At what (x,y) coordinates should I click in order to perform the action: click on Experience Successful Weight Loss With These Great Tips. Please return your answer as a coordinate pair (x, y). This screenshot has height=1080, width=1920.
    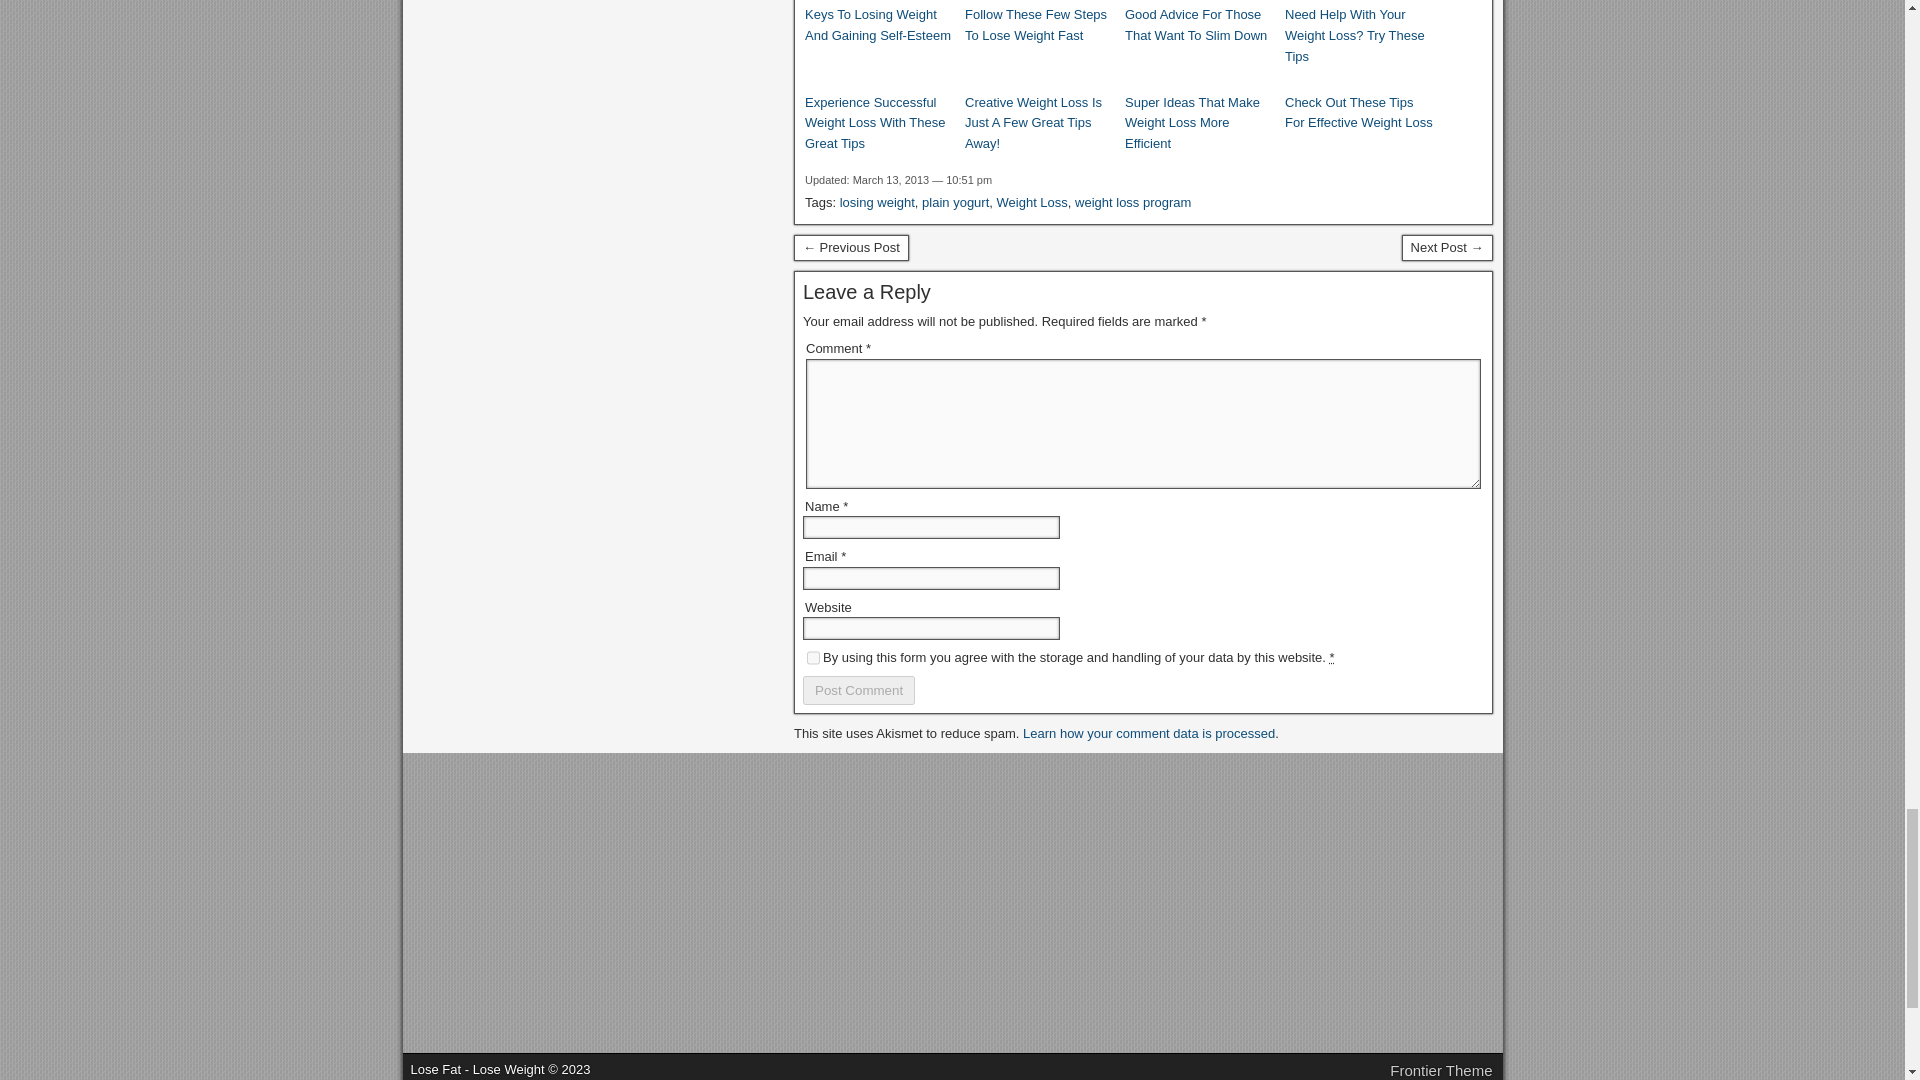
    Looking at the image, I should click on (879, 124).